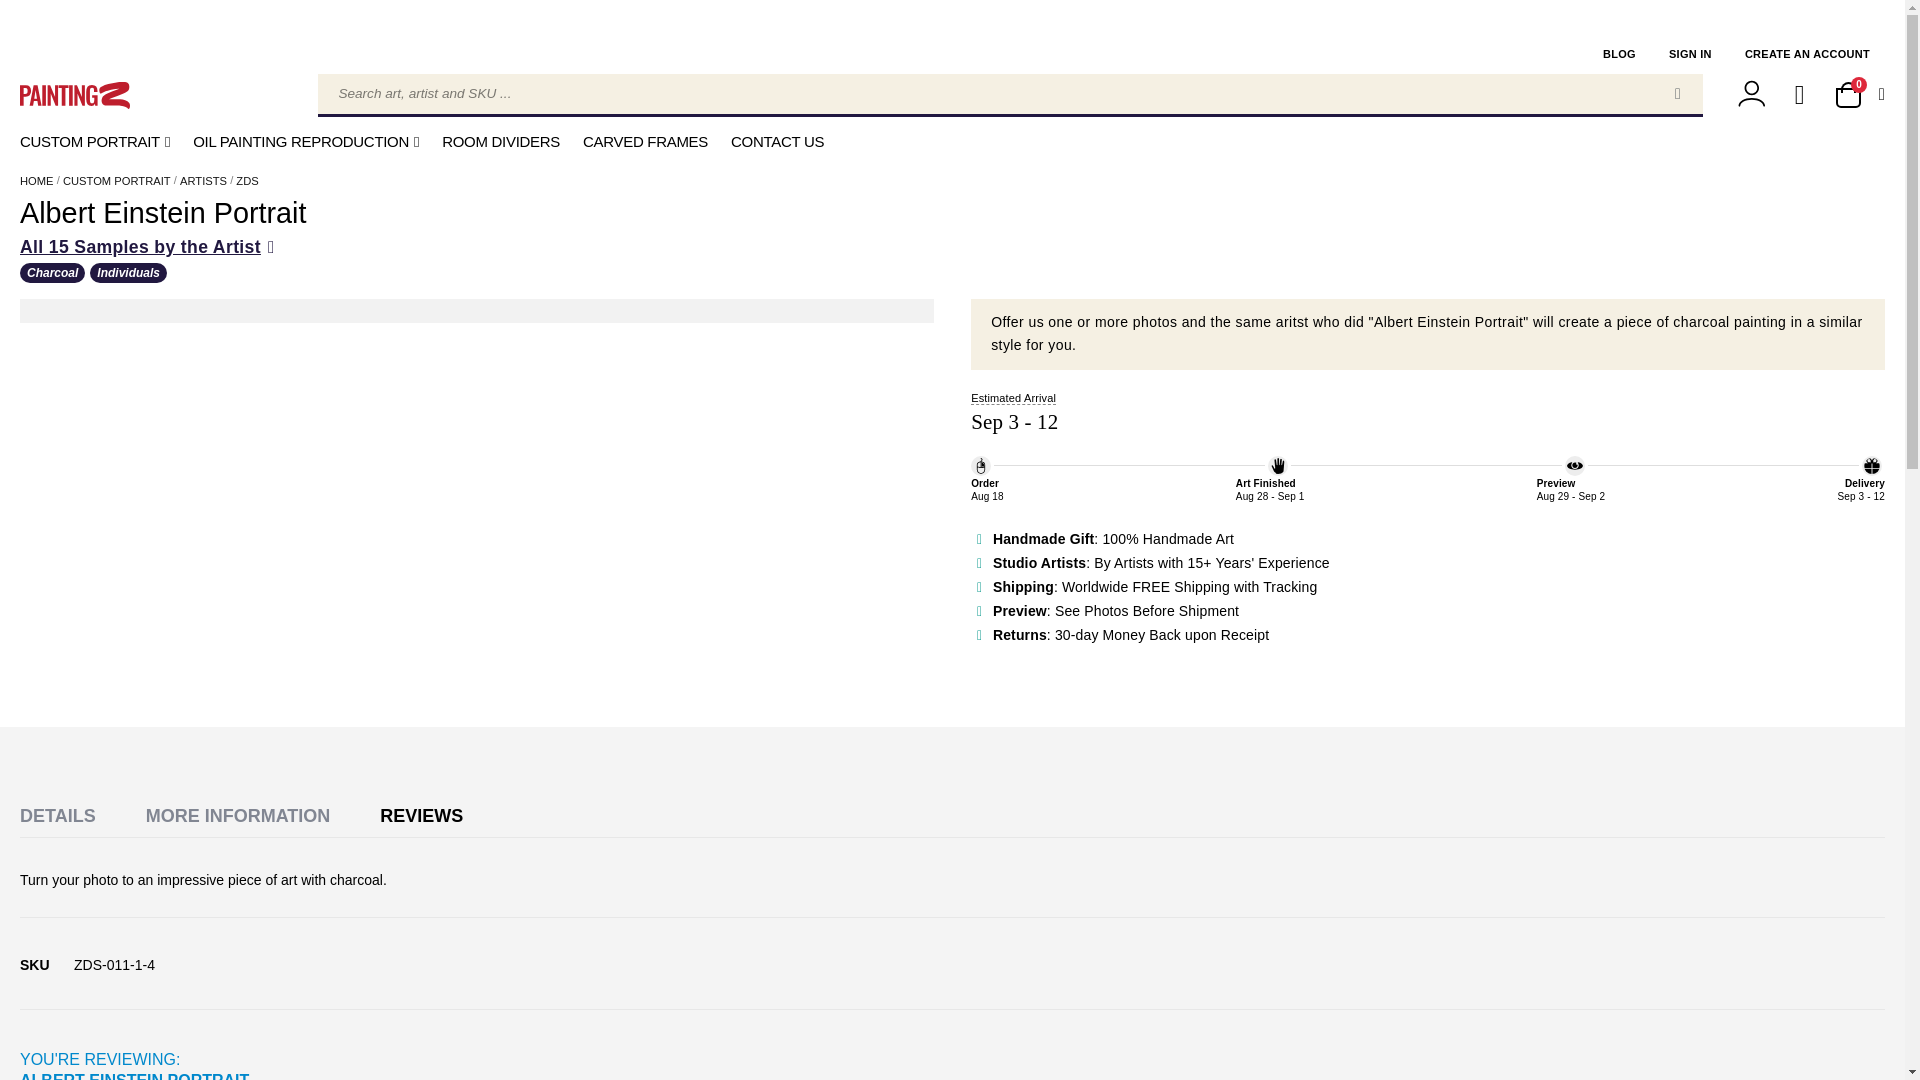  I want to click on Go to Home Page, so click(36, 180).